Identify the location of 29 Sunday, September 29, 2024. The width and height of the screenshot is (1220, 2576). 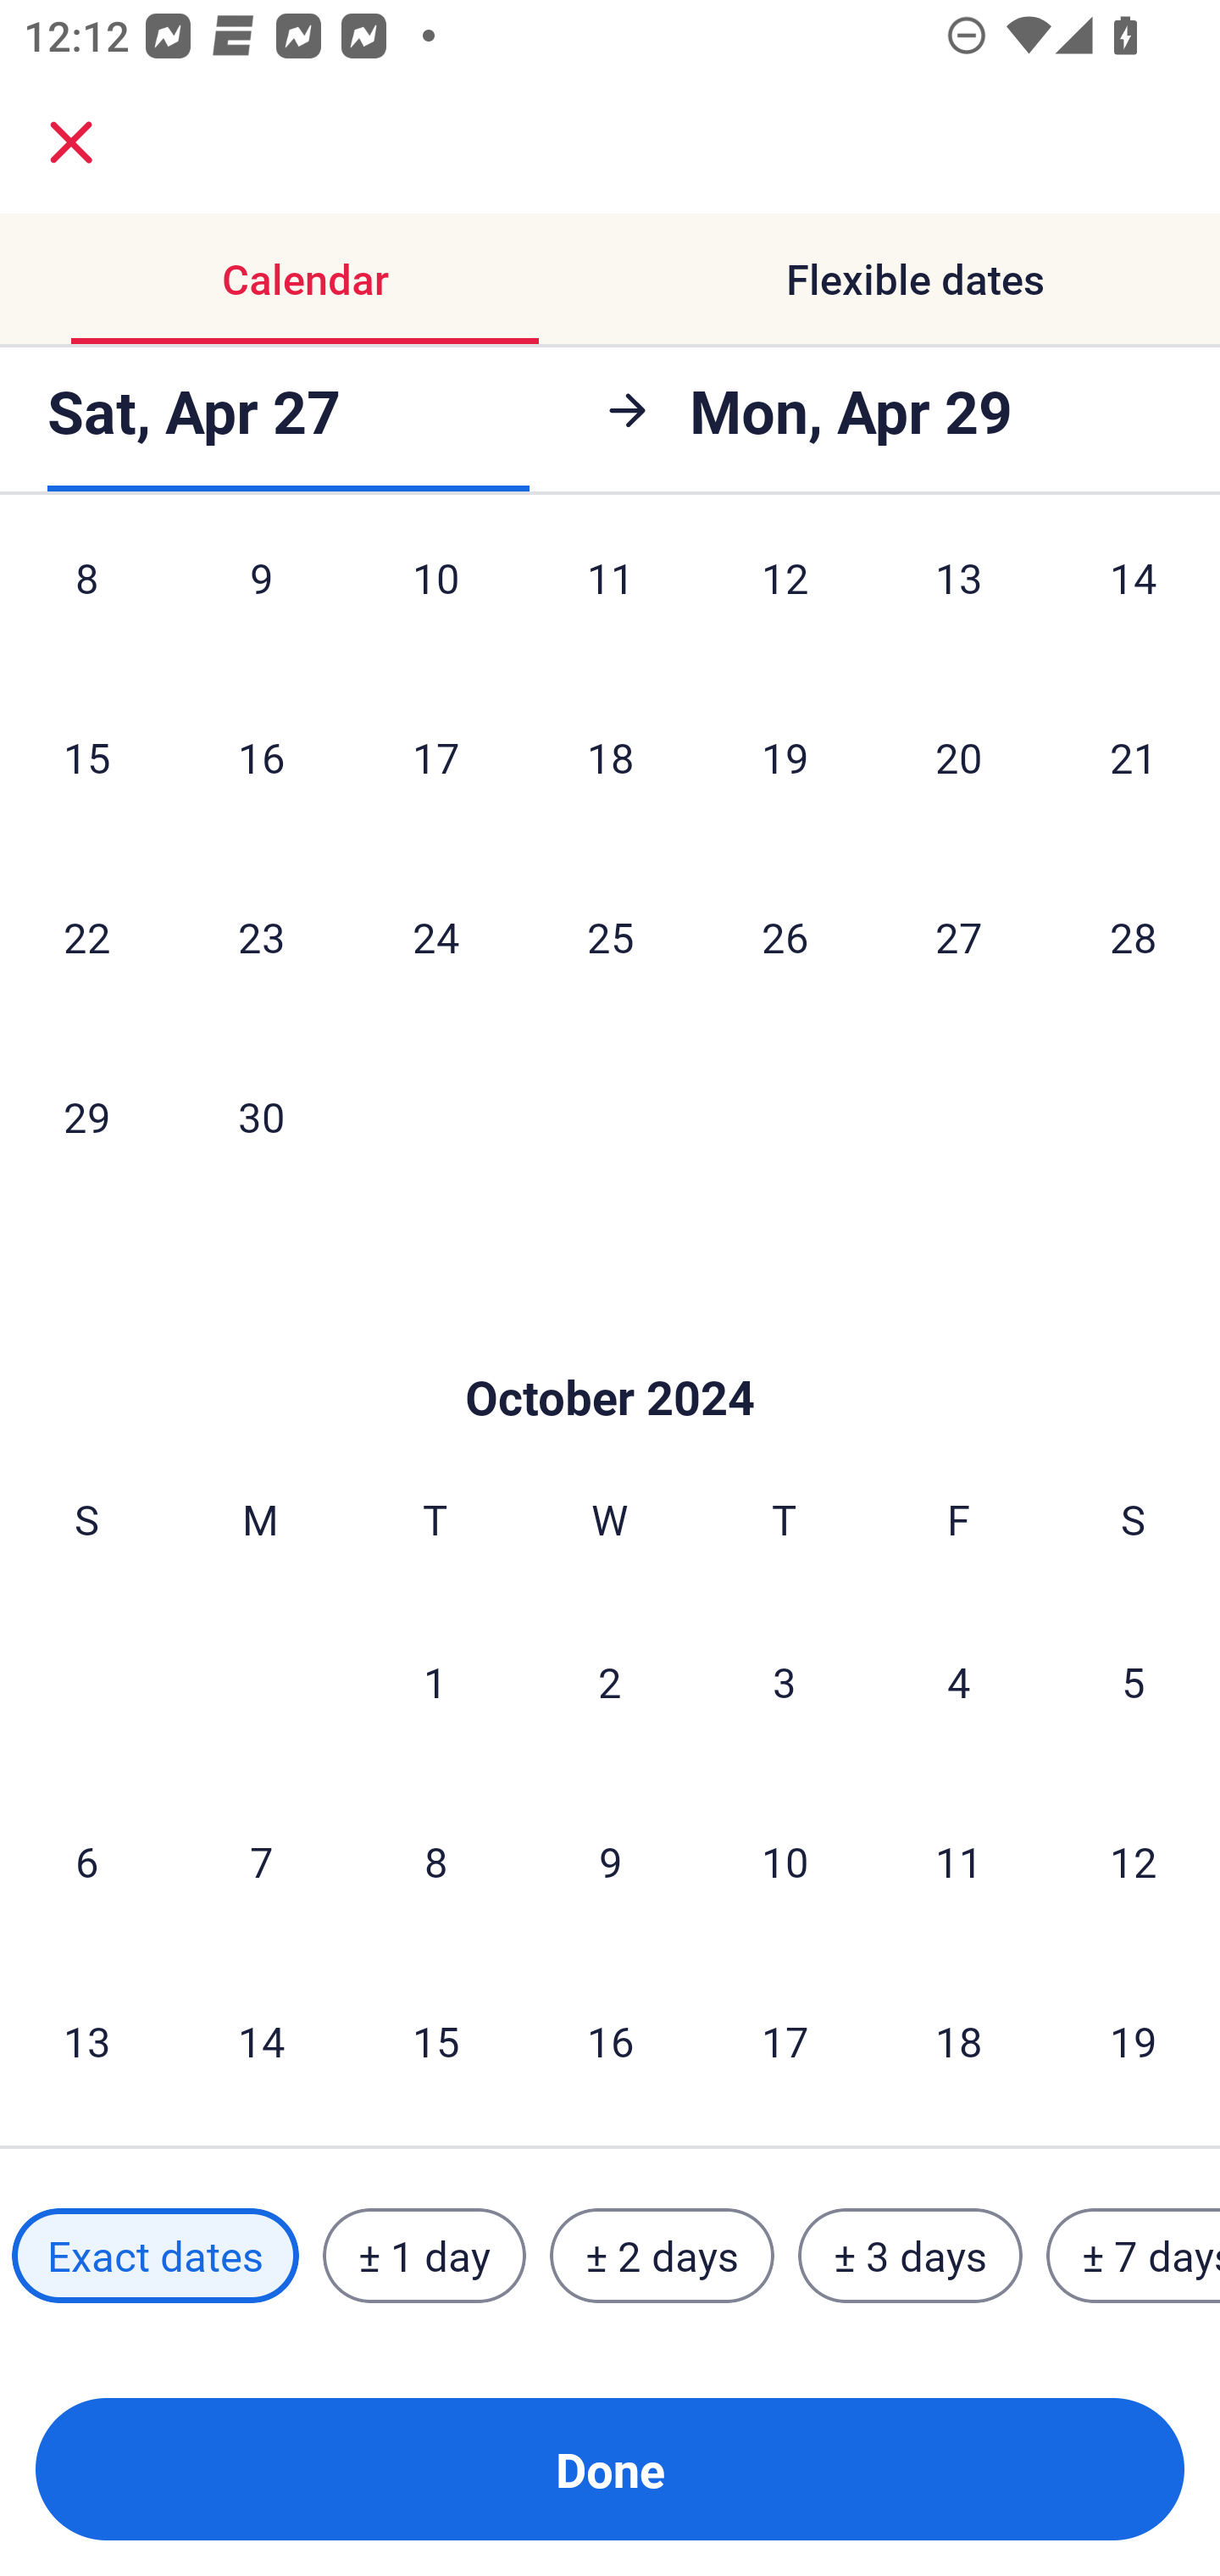
(86, 1117).